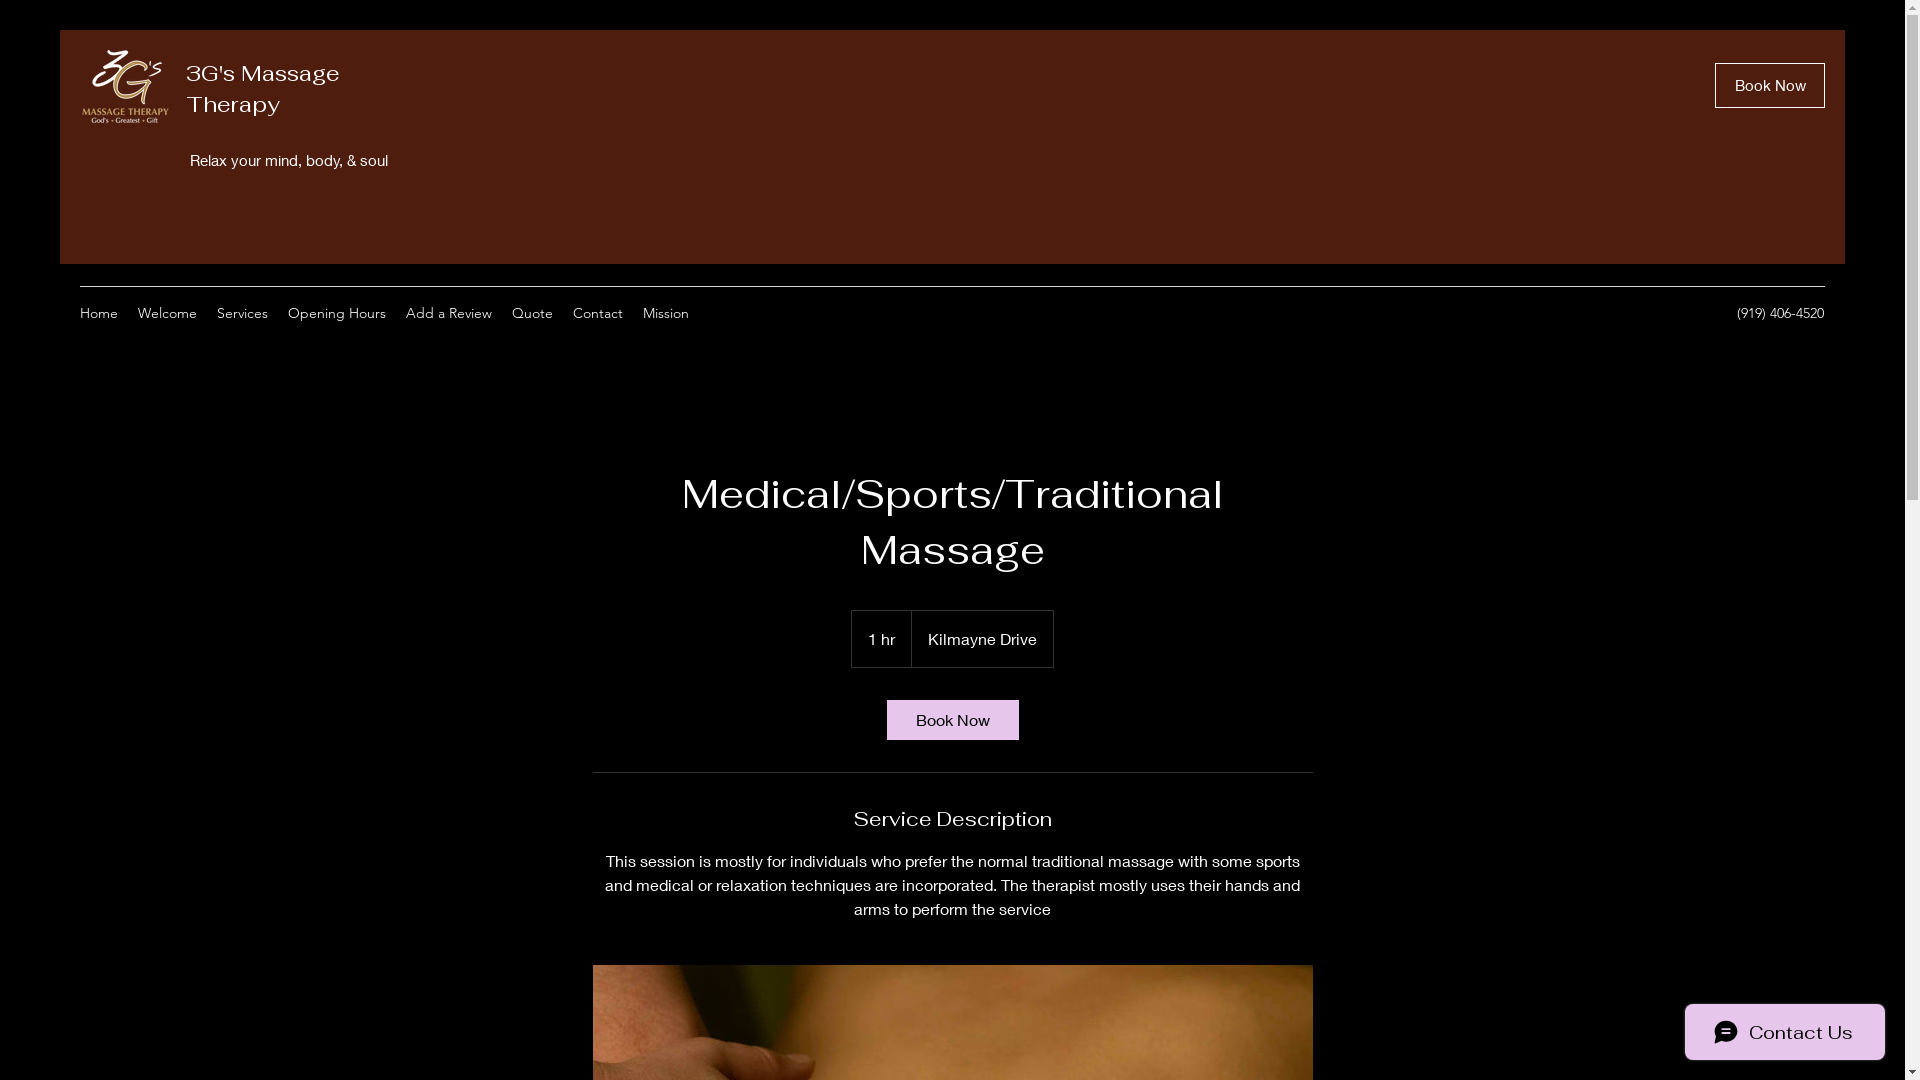 The height and width of the screenshot is (1080, 1920). Describe the element at coordinates (666, 313) in the screenshot. I see `Mission` at that location.